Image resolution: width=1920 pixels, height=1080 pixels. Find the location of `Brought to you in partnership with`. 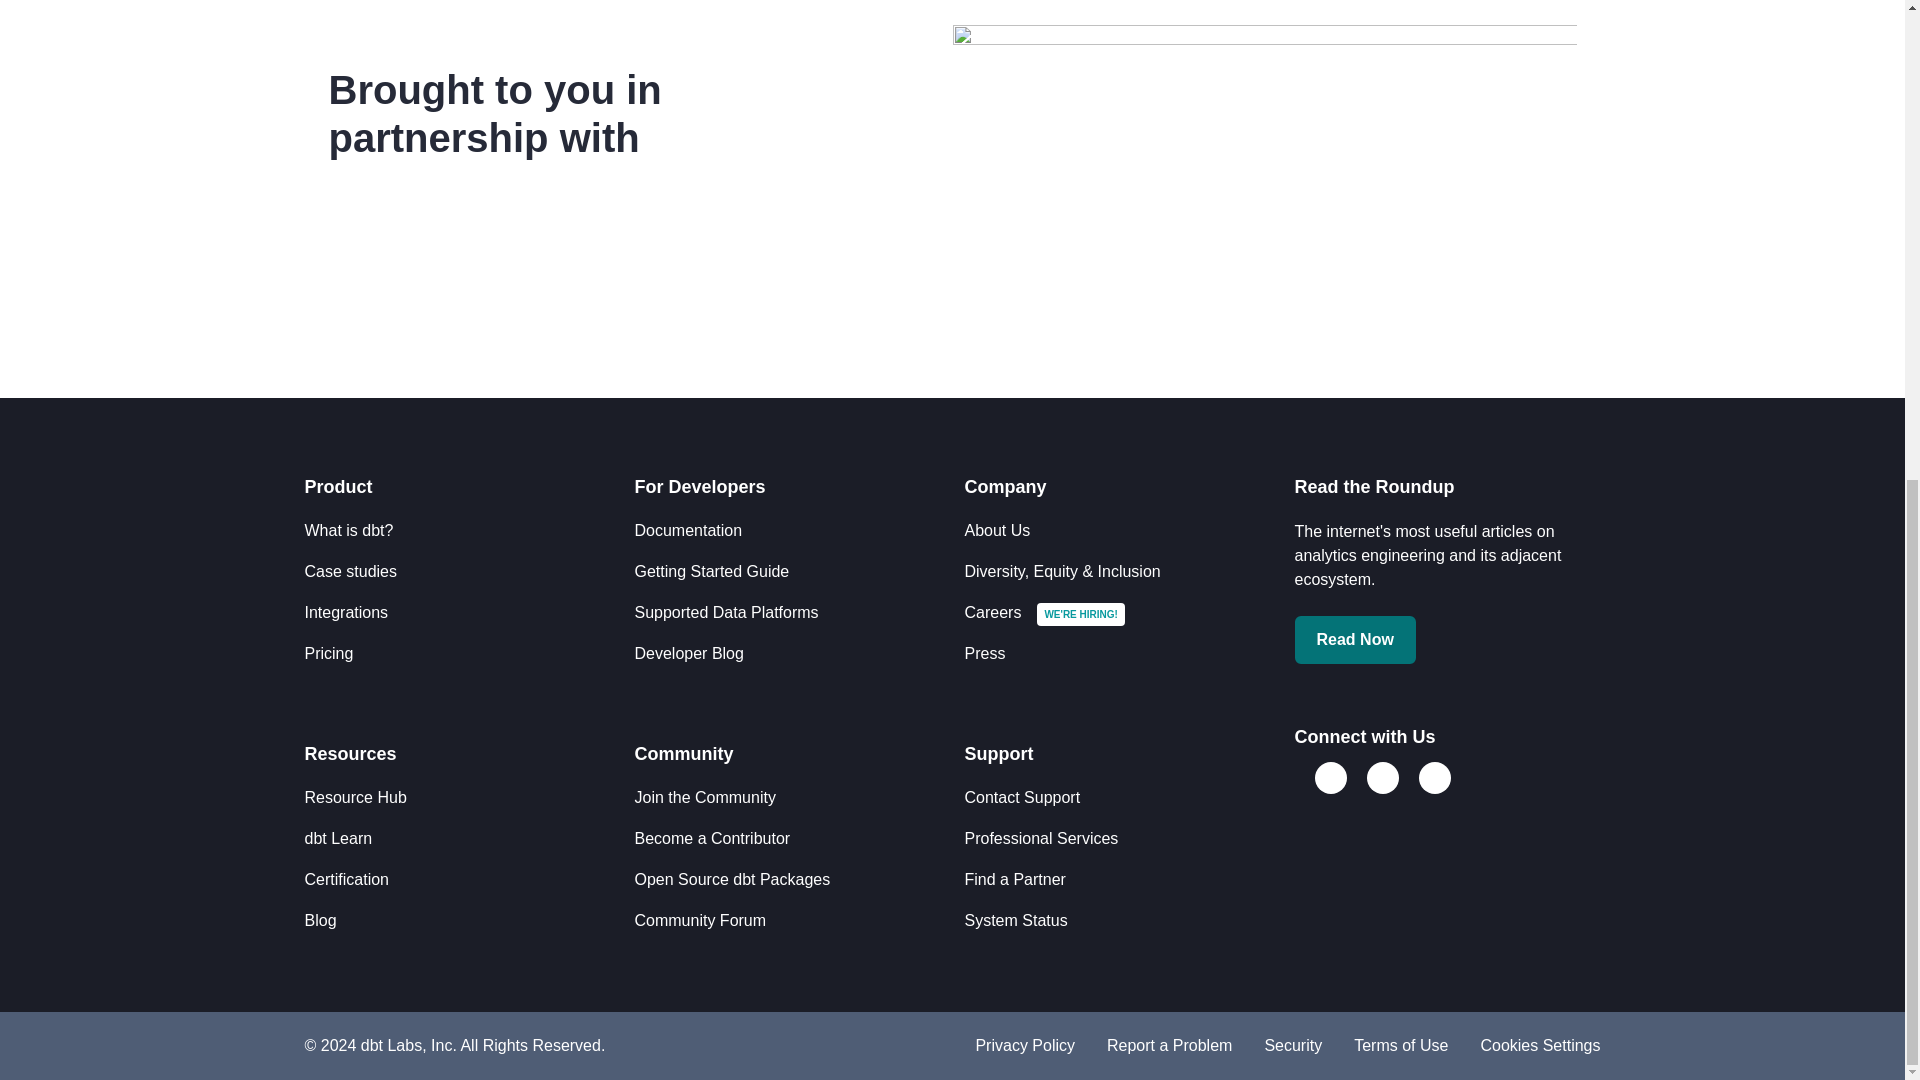

Brought to you in partnership with is located at coordinates (592, 114).